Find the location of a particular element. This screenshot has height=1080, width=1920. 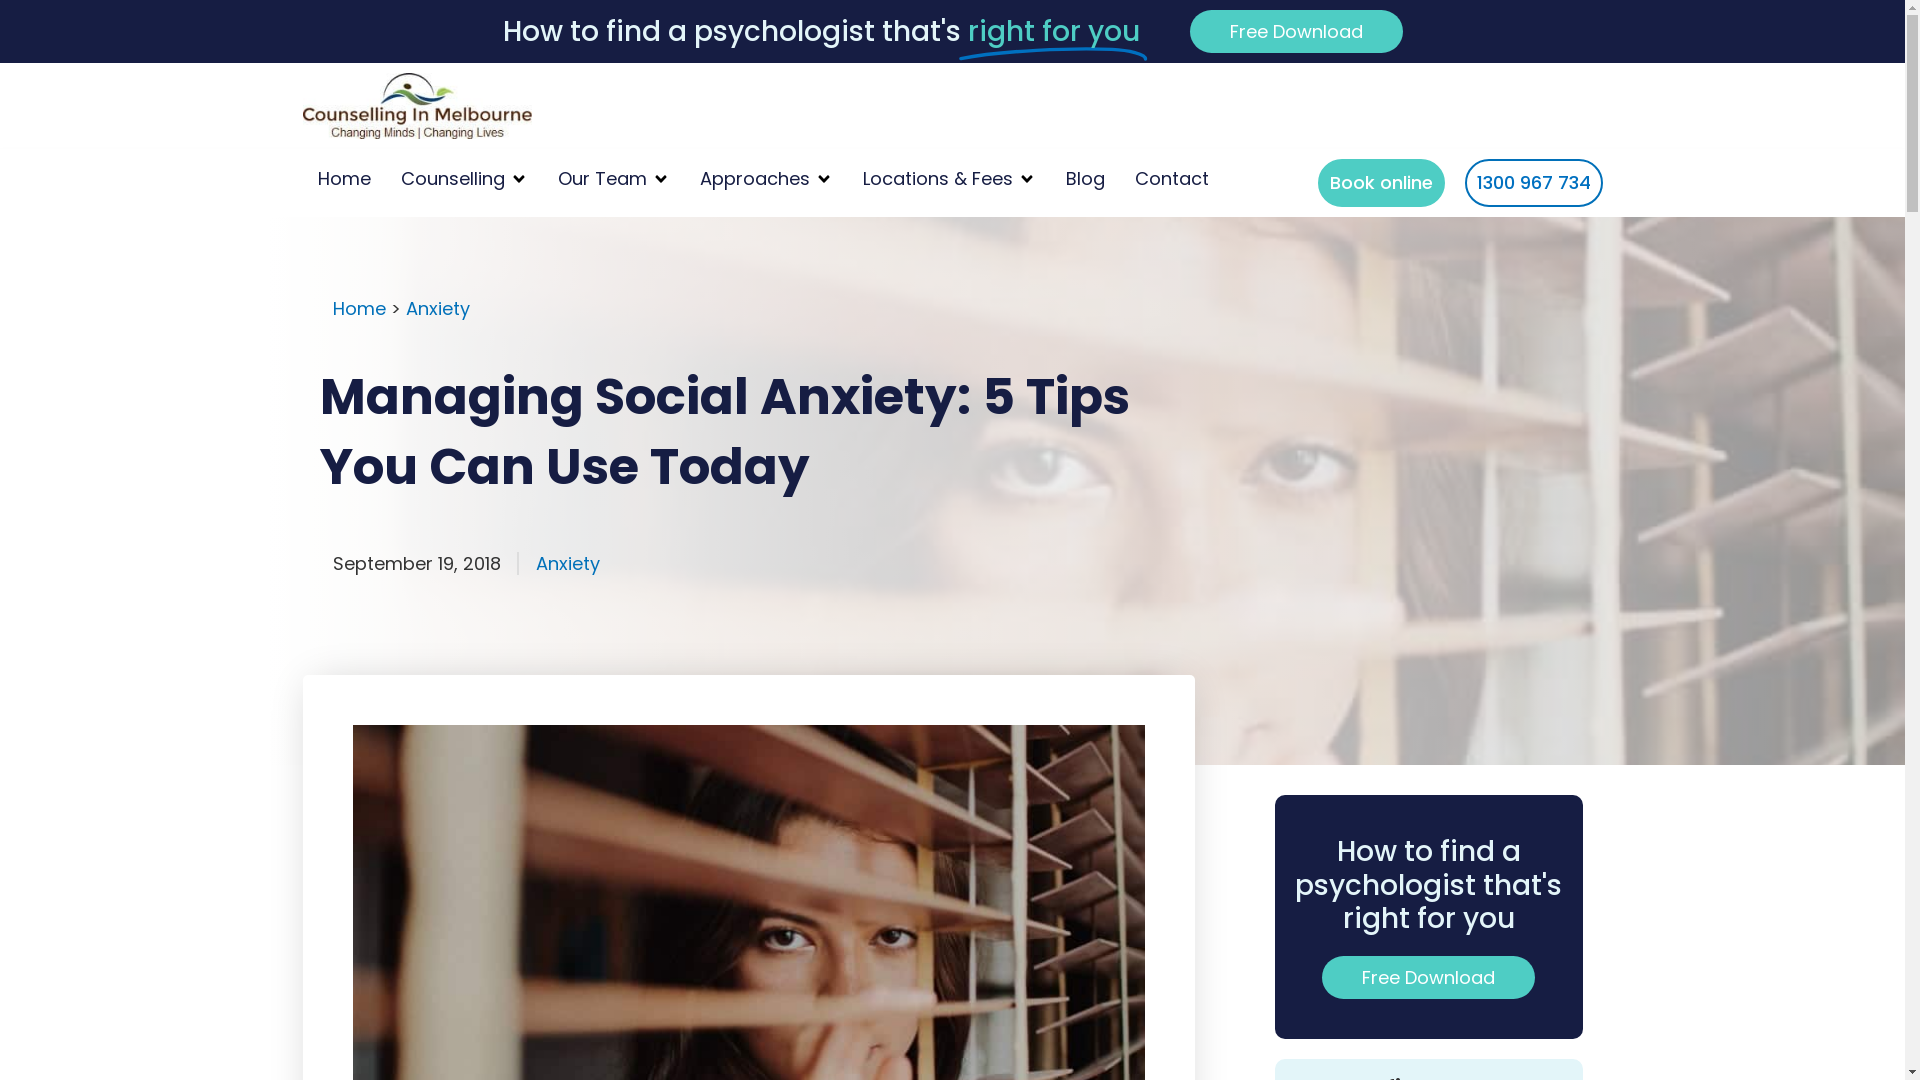

Home is located at coordinates (358, 308).